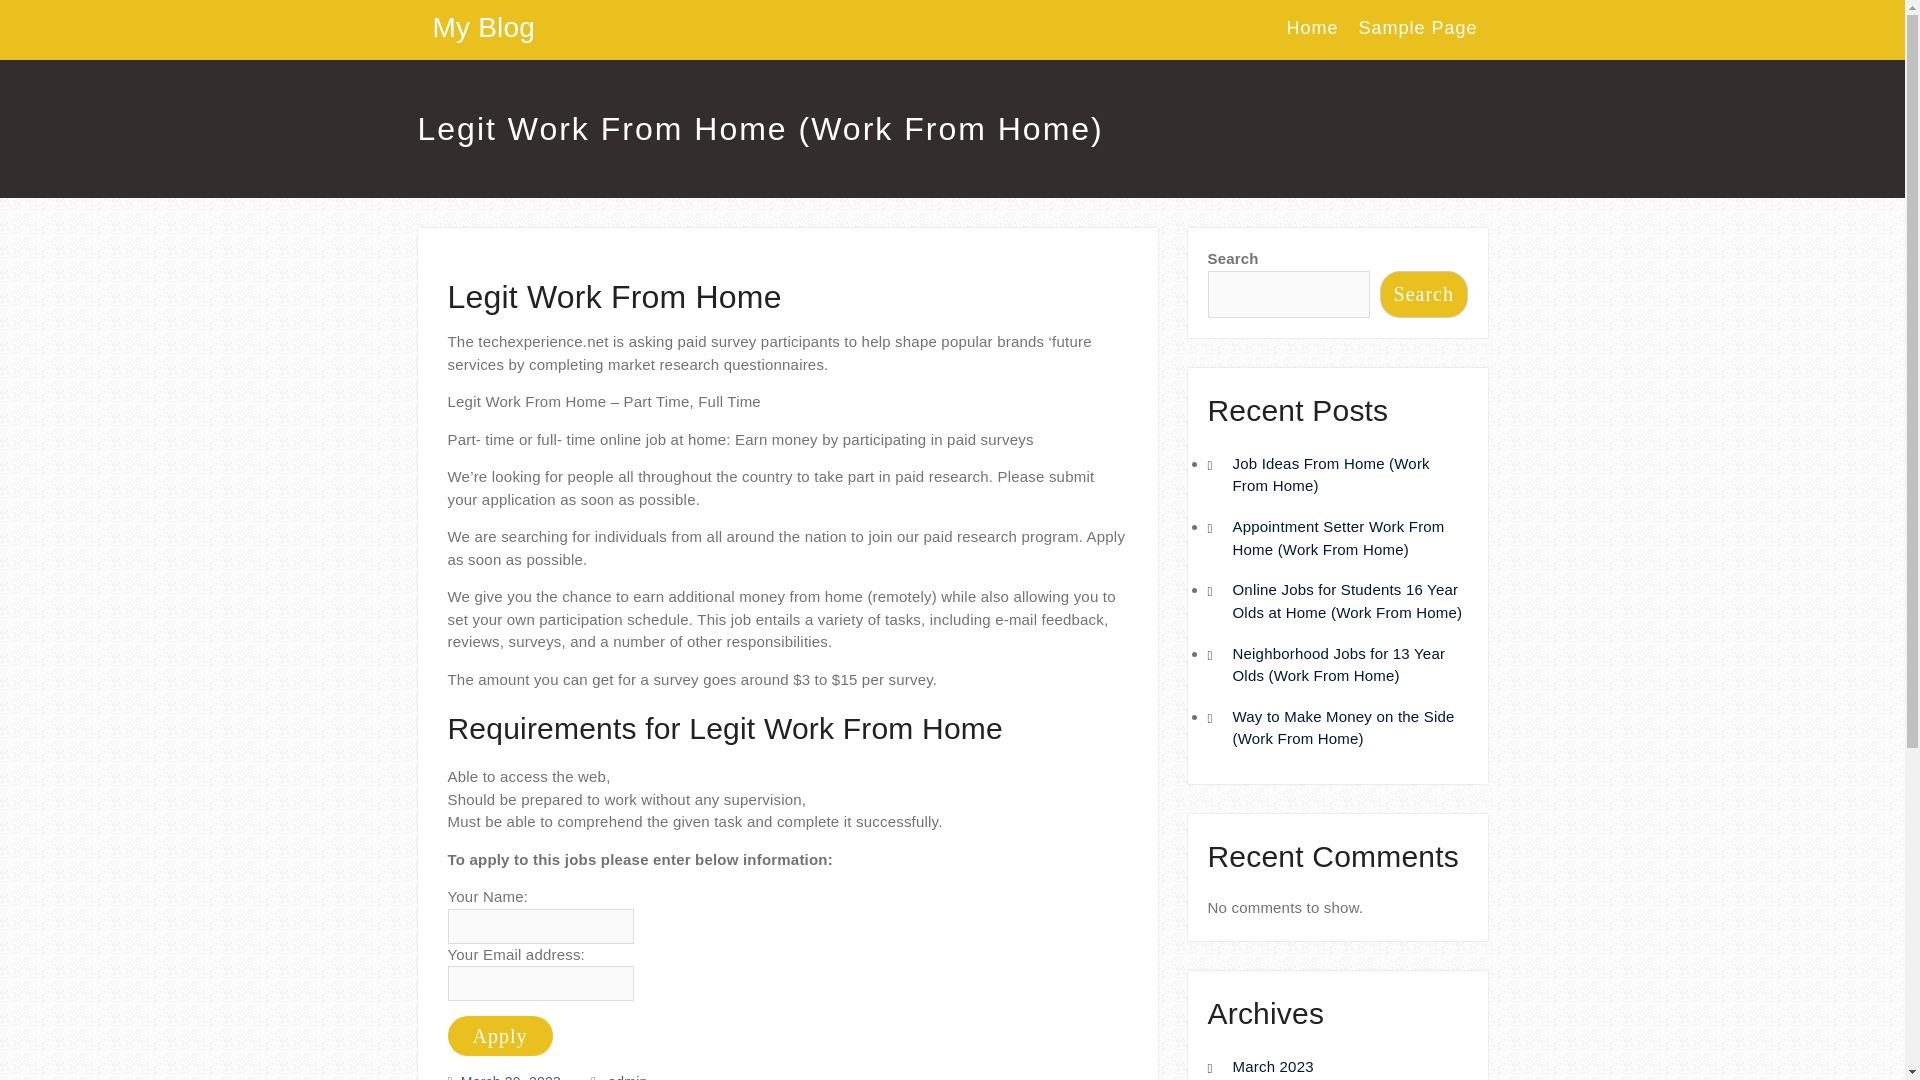  Describe the element at coordinates (1312, 34) in the screenshot. I see `Home` at that location.